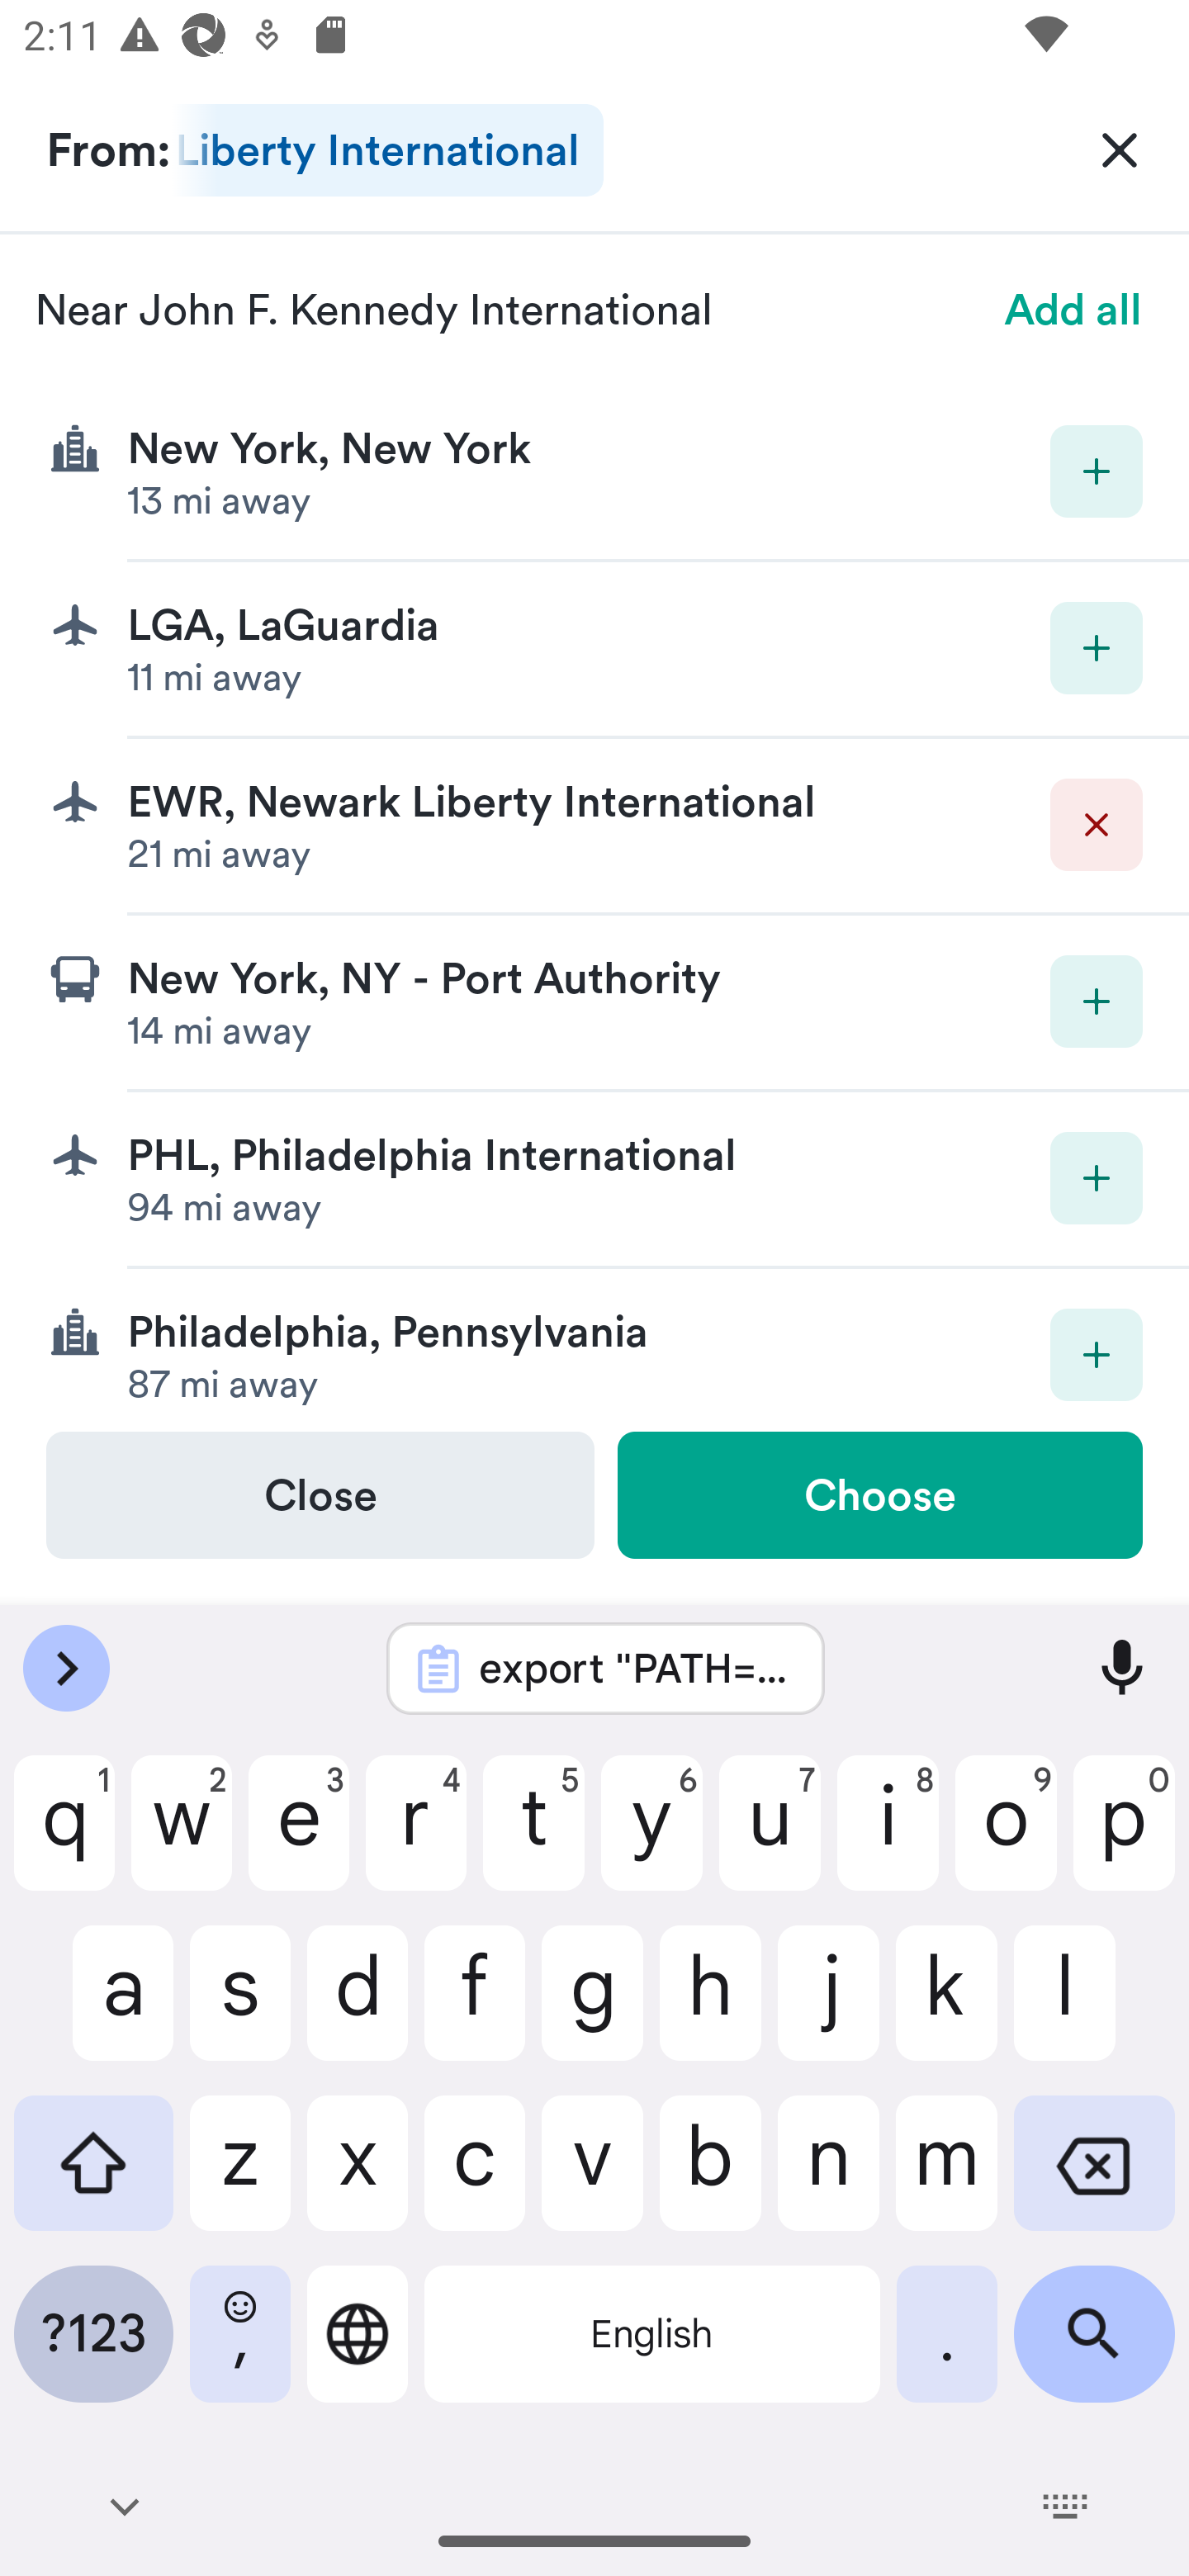 The image size is (1189, 2576). I want to click on Add destination, so click(1097, 1354).